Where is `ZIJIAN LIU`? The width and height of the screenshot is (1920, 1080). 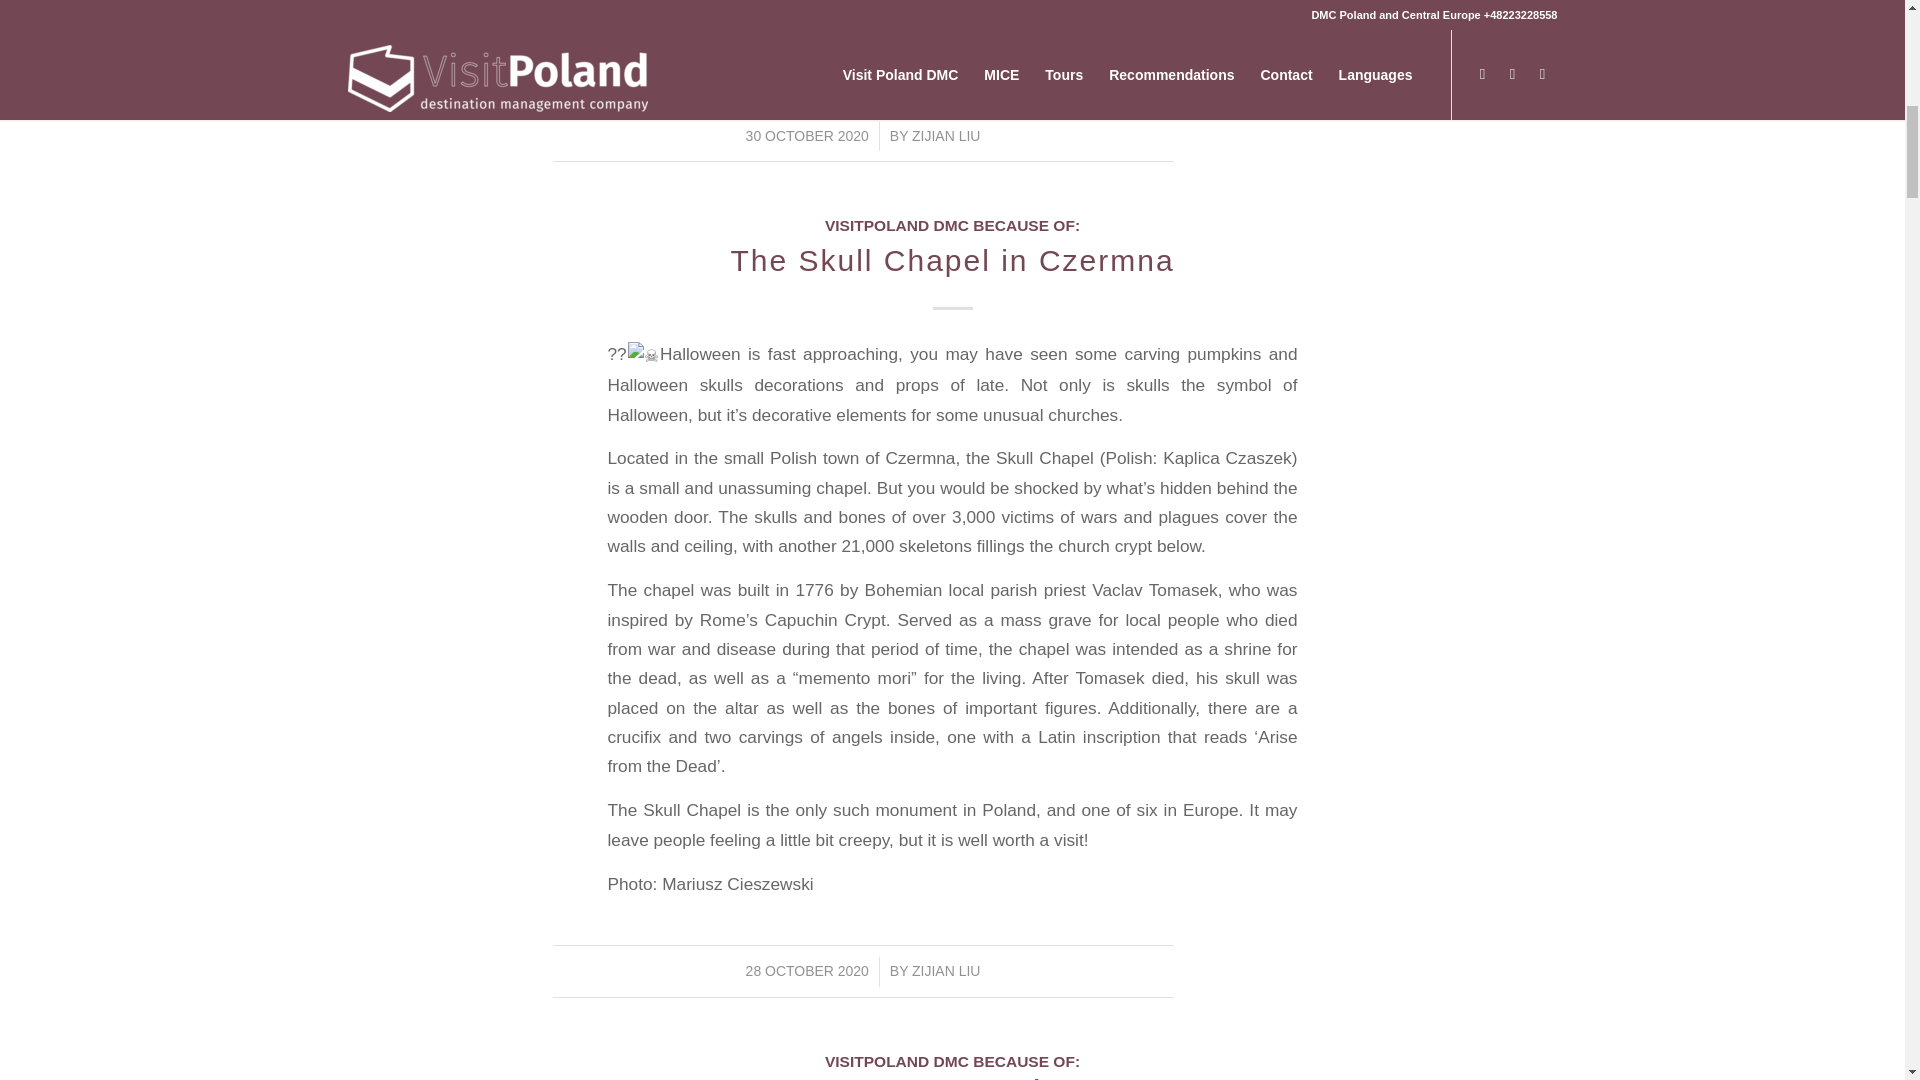 ZIJIAN LIU is located at coordinates (946, 970).